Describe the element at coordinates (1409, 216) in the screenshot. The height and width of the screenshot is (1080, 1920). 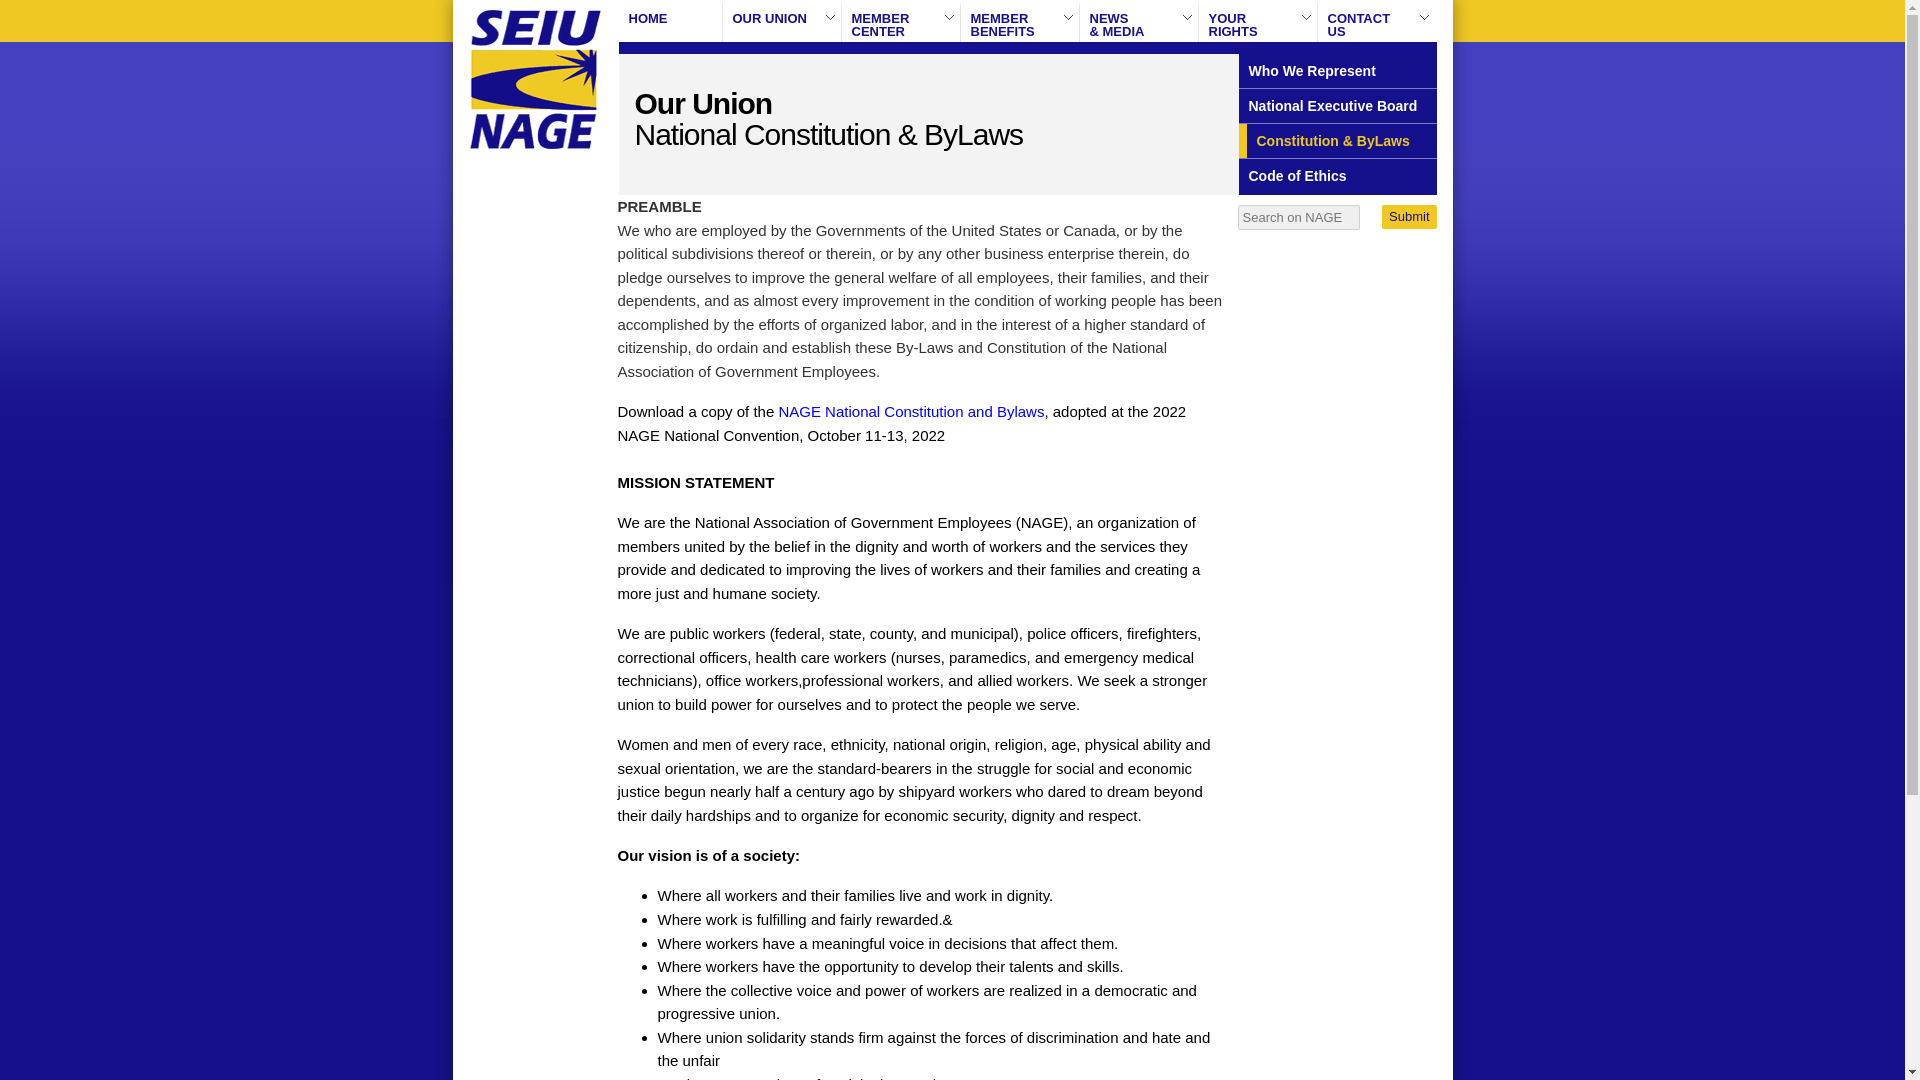
I see `OUR UNION` at that location.